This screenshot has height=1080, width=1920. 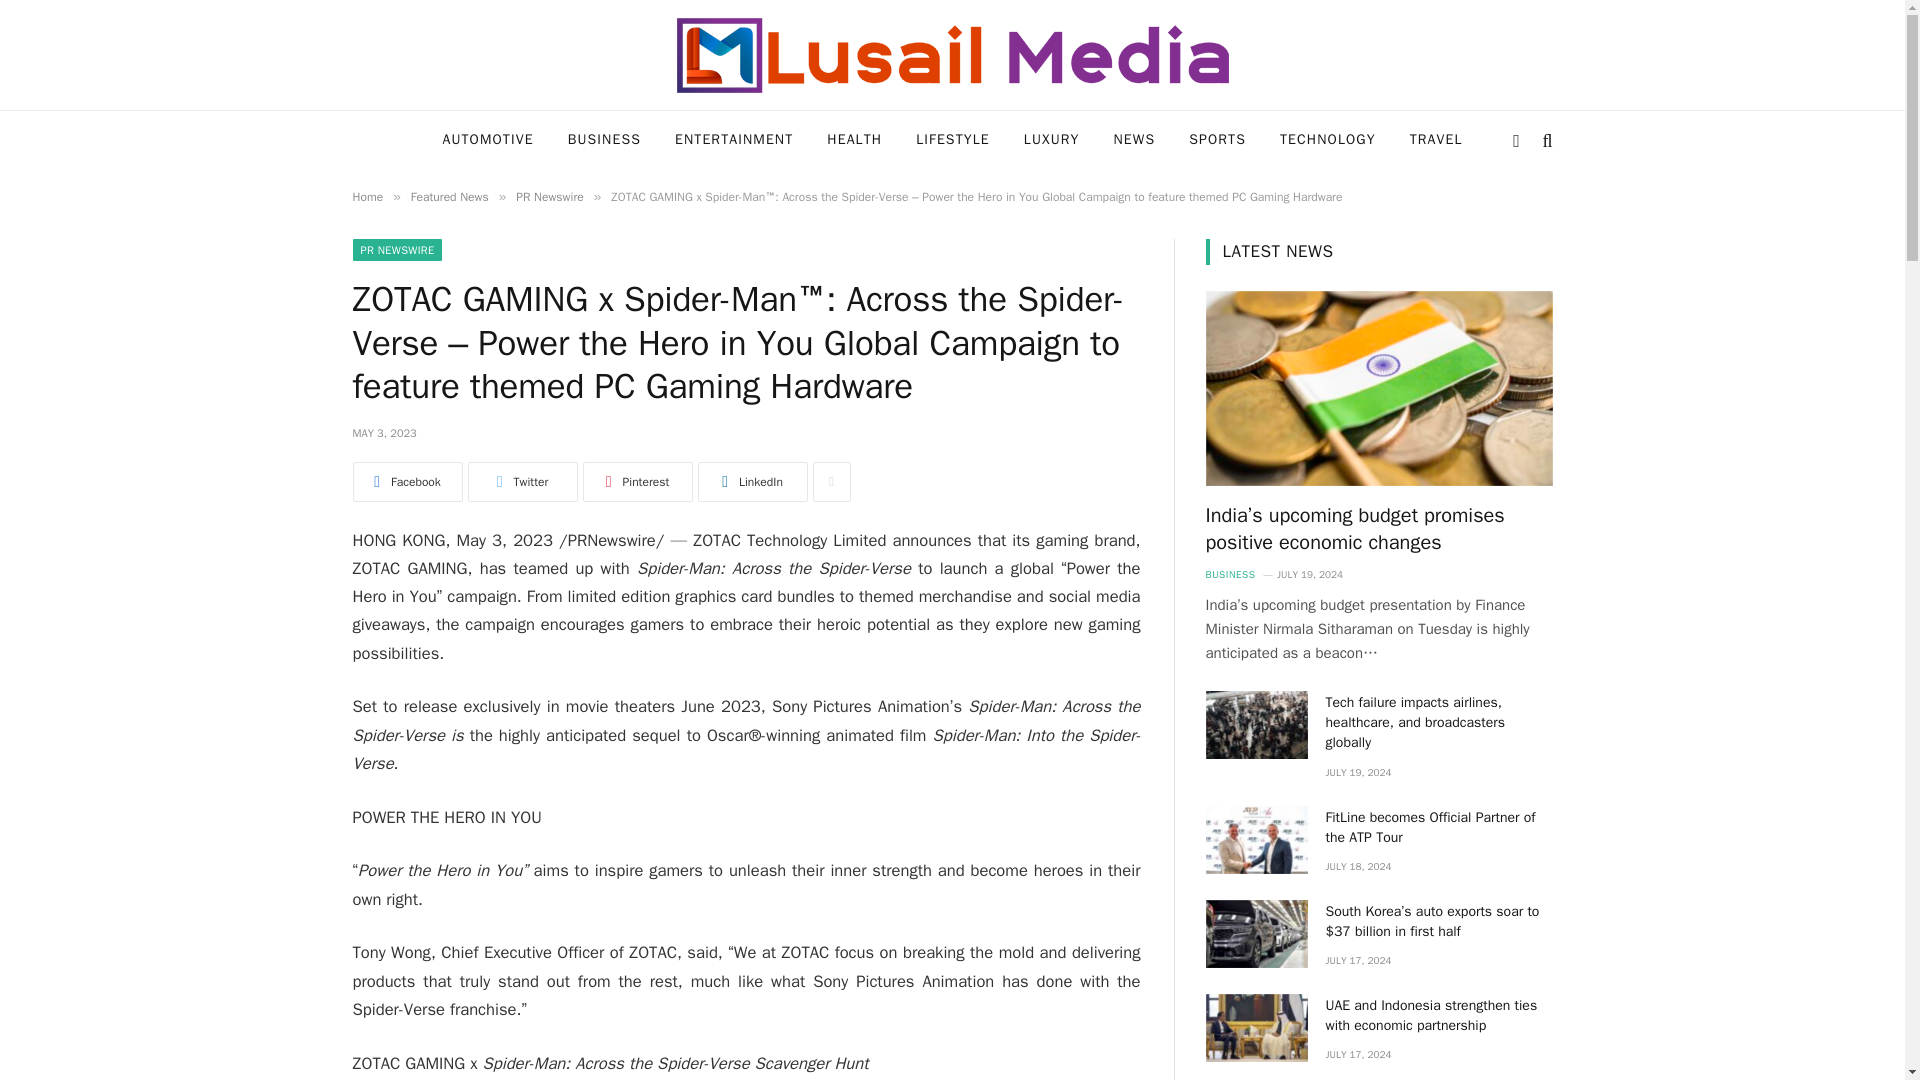 What do you see at coordinates (1328, 140) in the screenshot?
I see `TECHNOLOGY` at bounding box center [1328, 140].